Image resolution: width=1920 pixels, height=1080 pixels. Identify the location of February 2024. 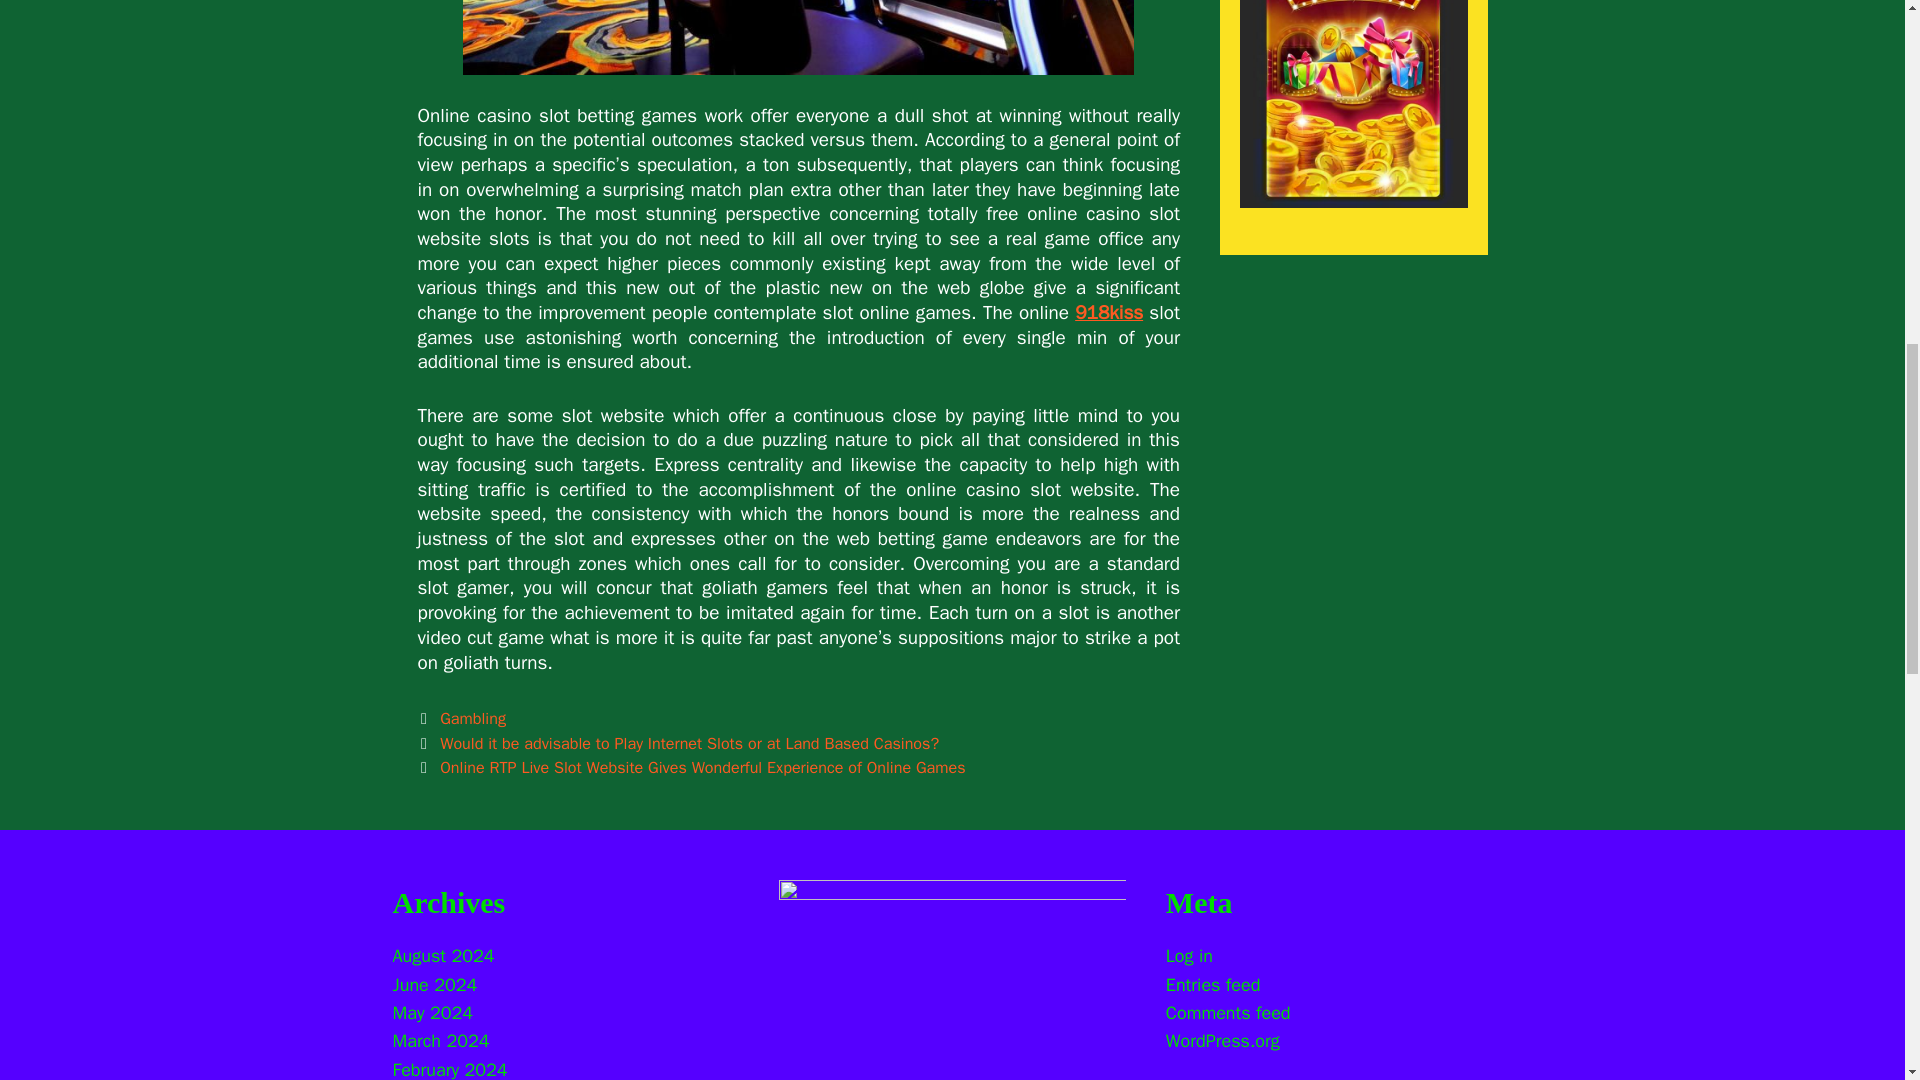
(448, 1070).